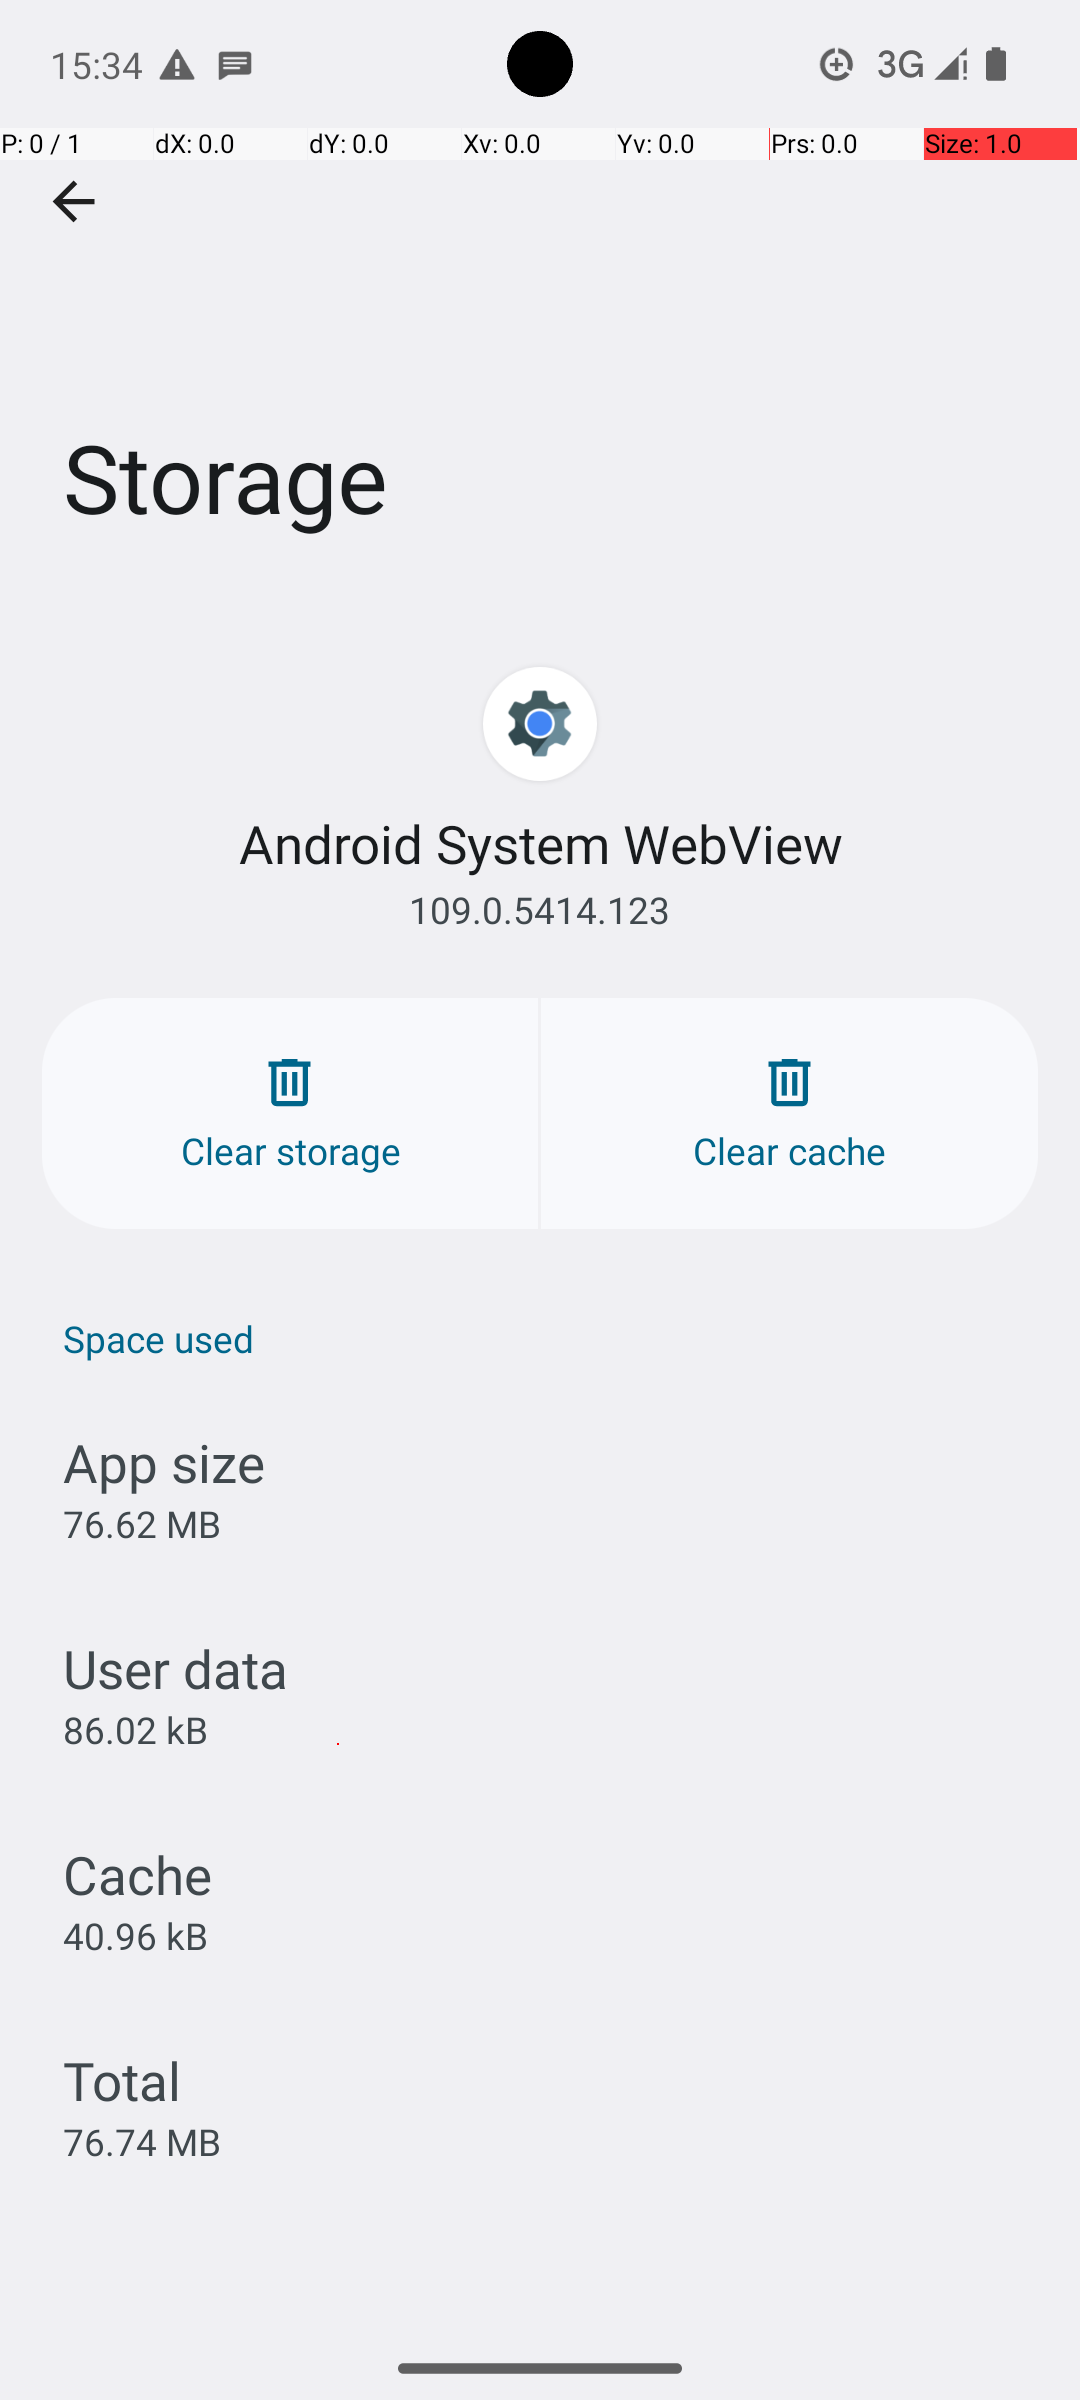 The image size is (1080, 2400). Describe the element at coordinates (540, 299) in the screenshot. I see `Storage` at that location.